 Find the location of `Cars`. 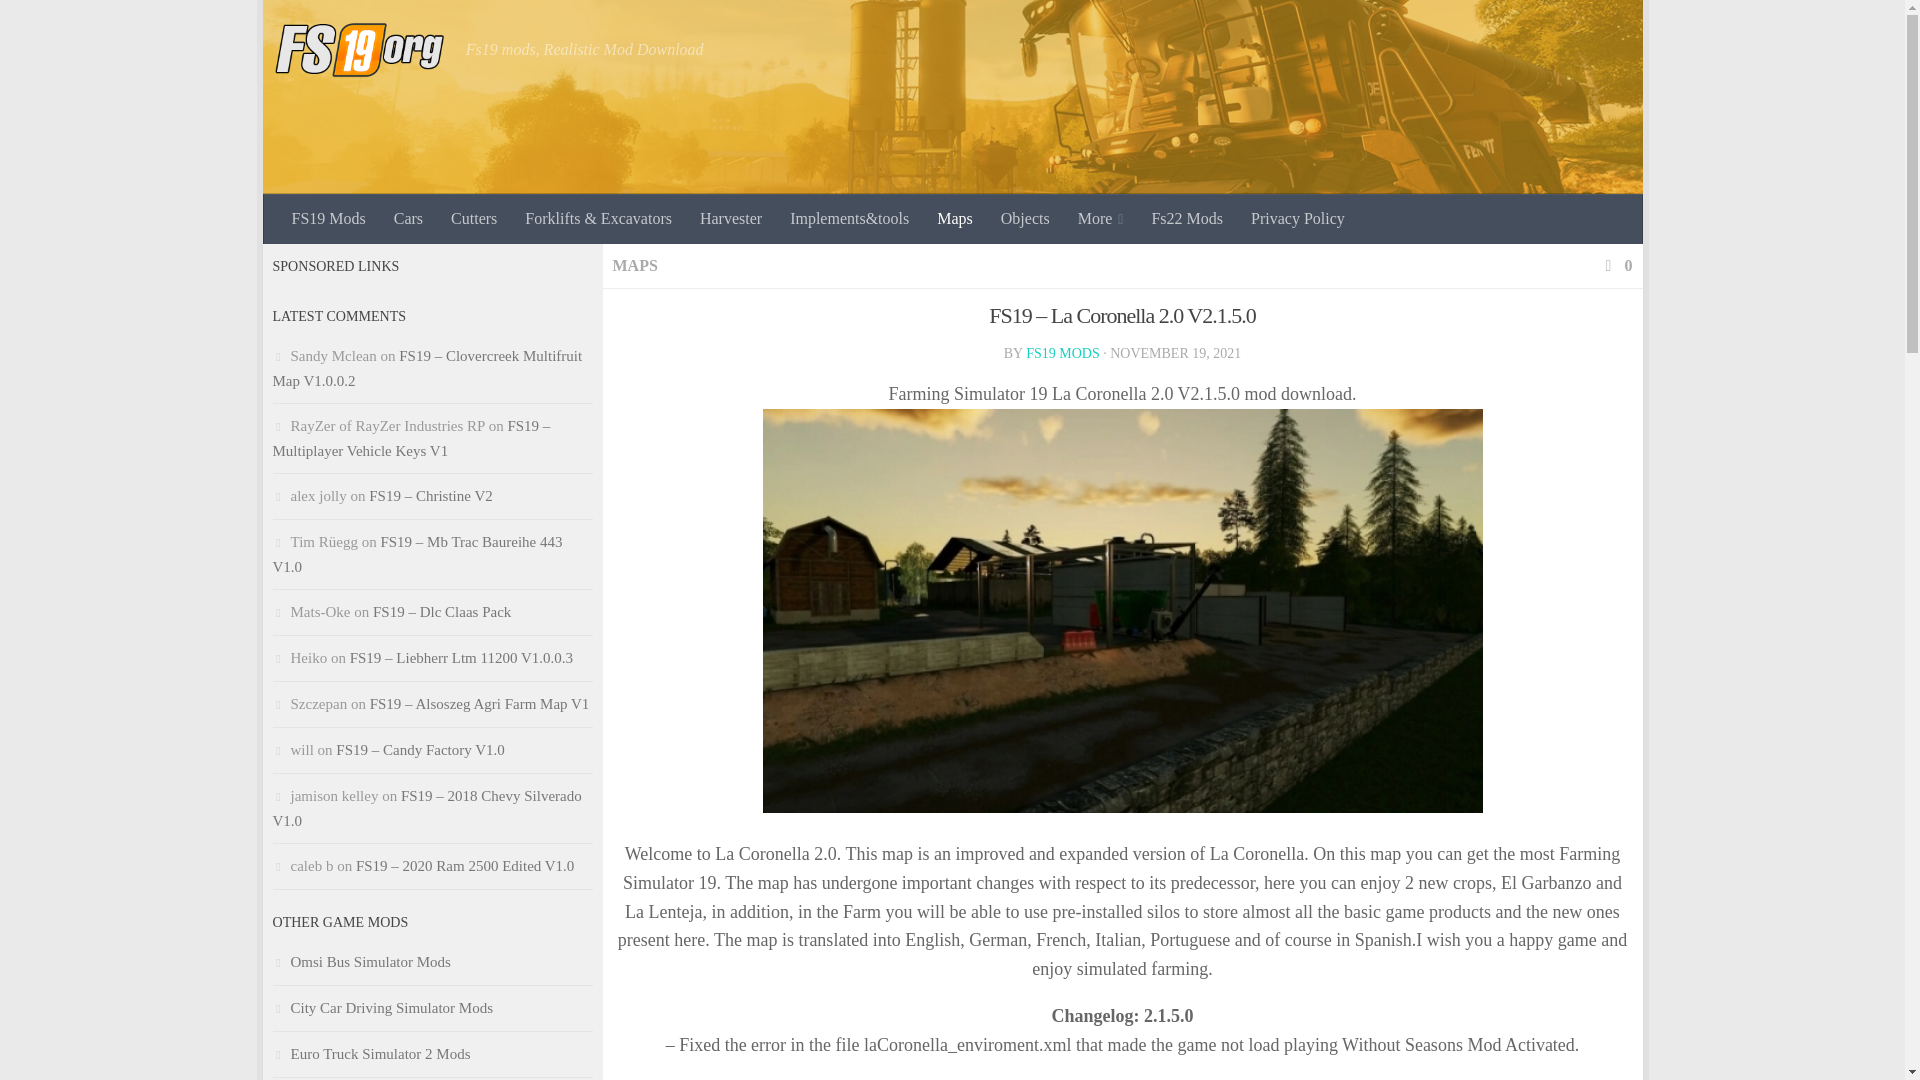

Cars is located at coordinates (408, 219).